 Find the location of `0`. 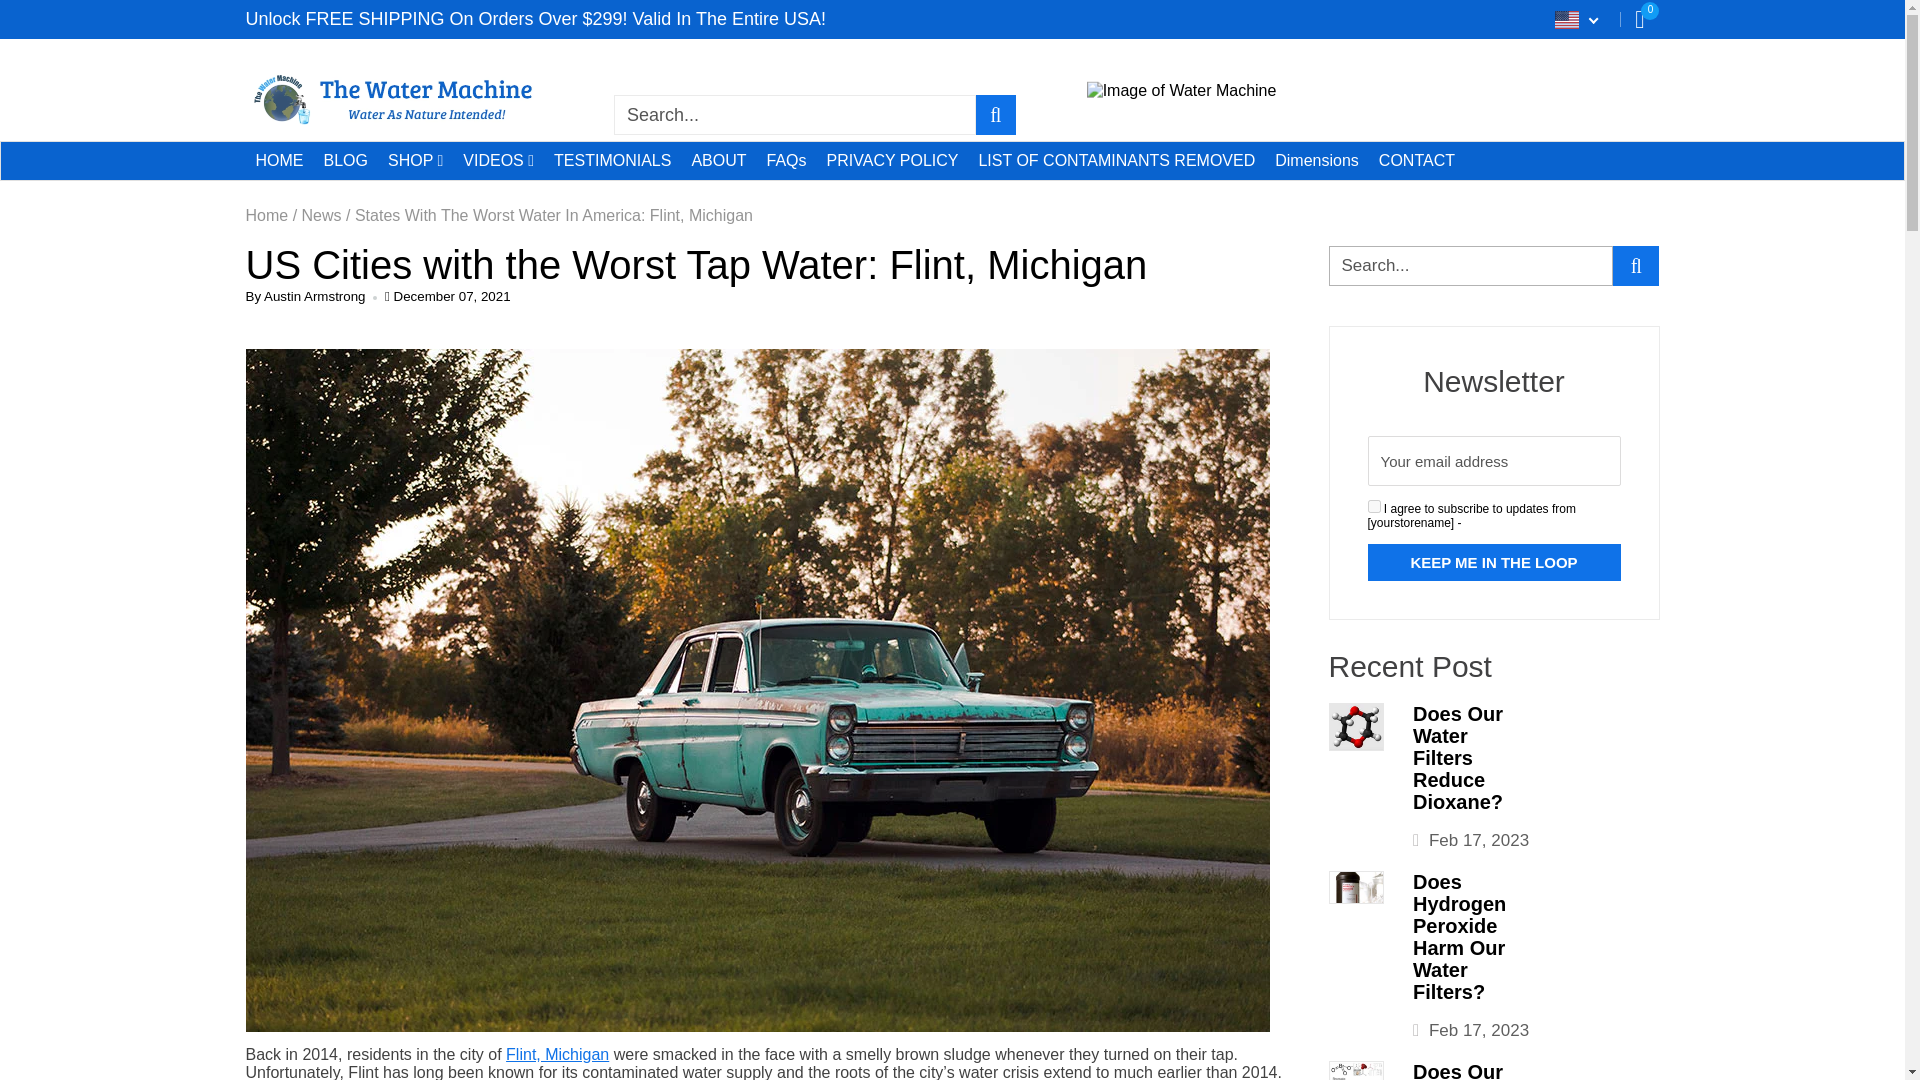

0 is located at coordinates (1639, 19).